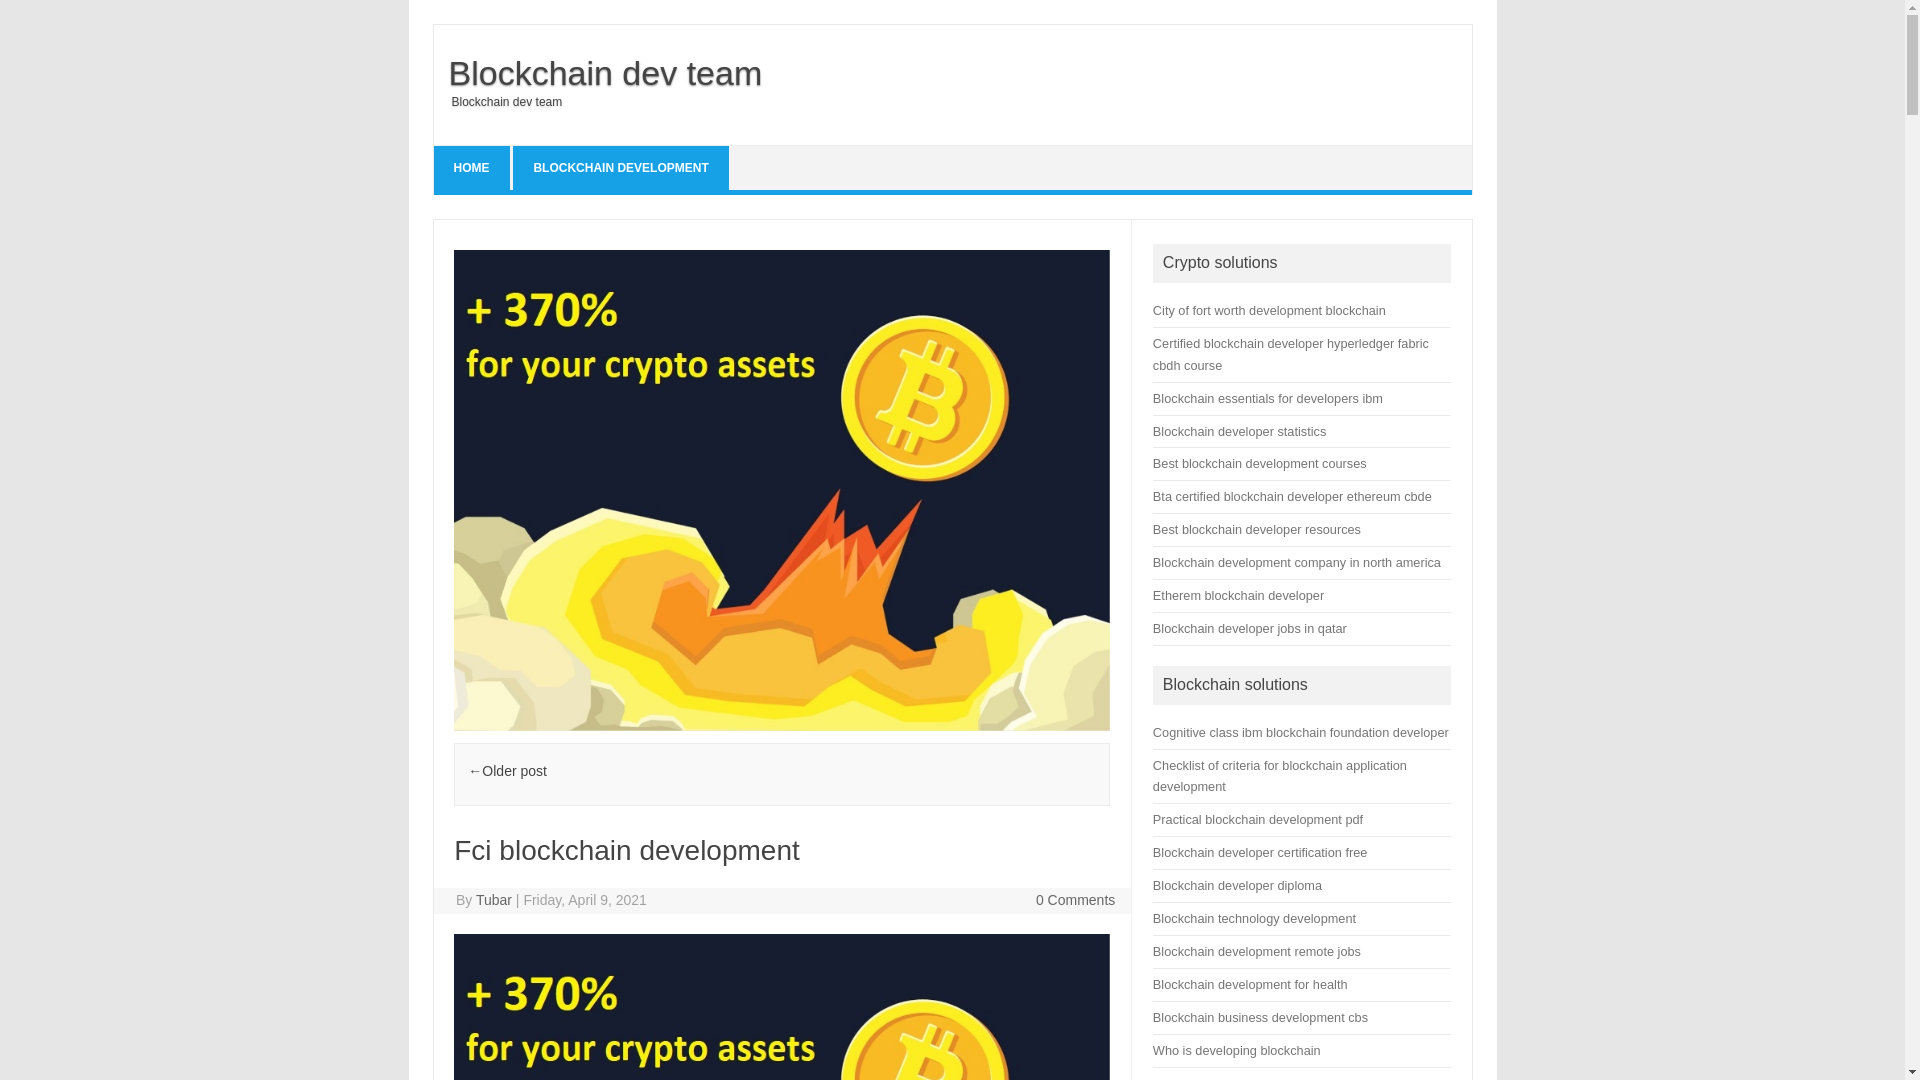  Describe the element at coordinates (1280, 776) in the screenshot. I see `Checklist of criteria for blockchain application development` at that location.